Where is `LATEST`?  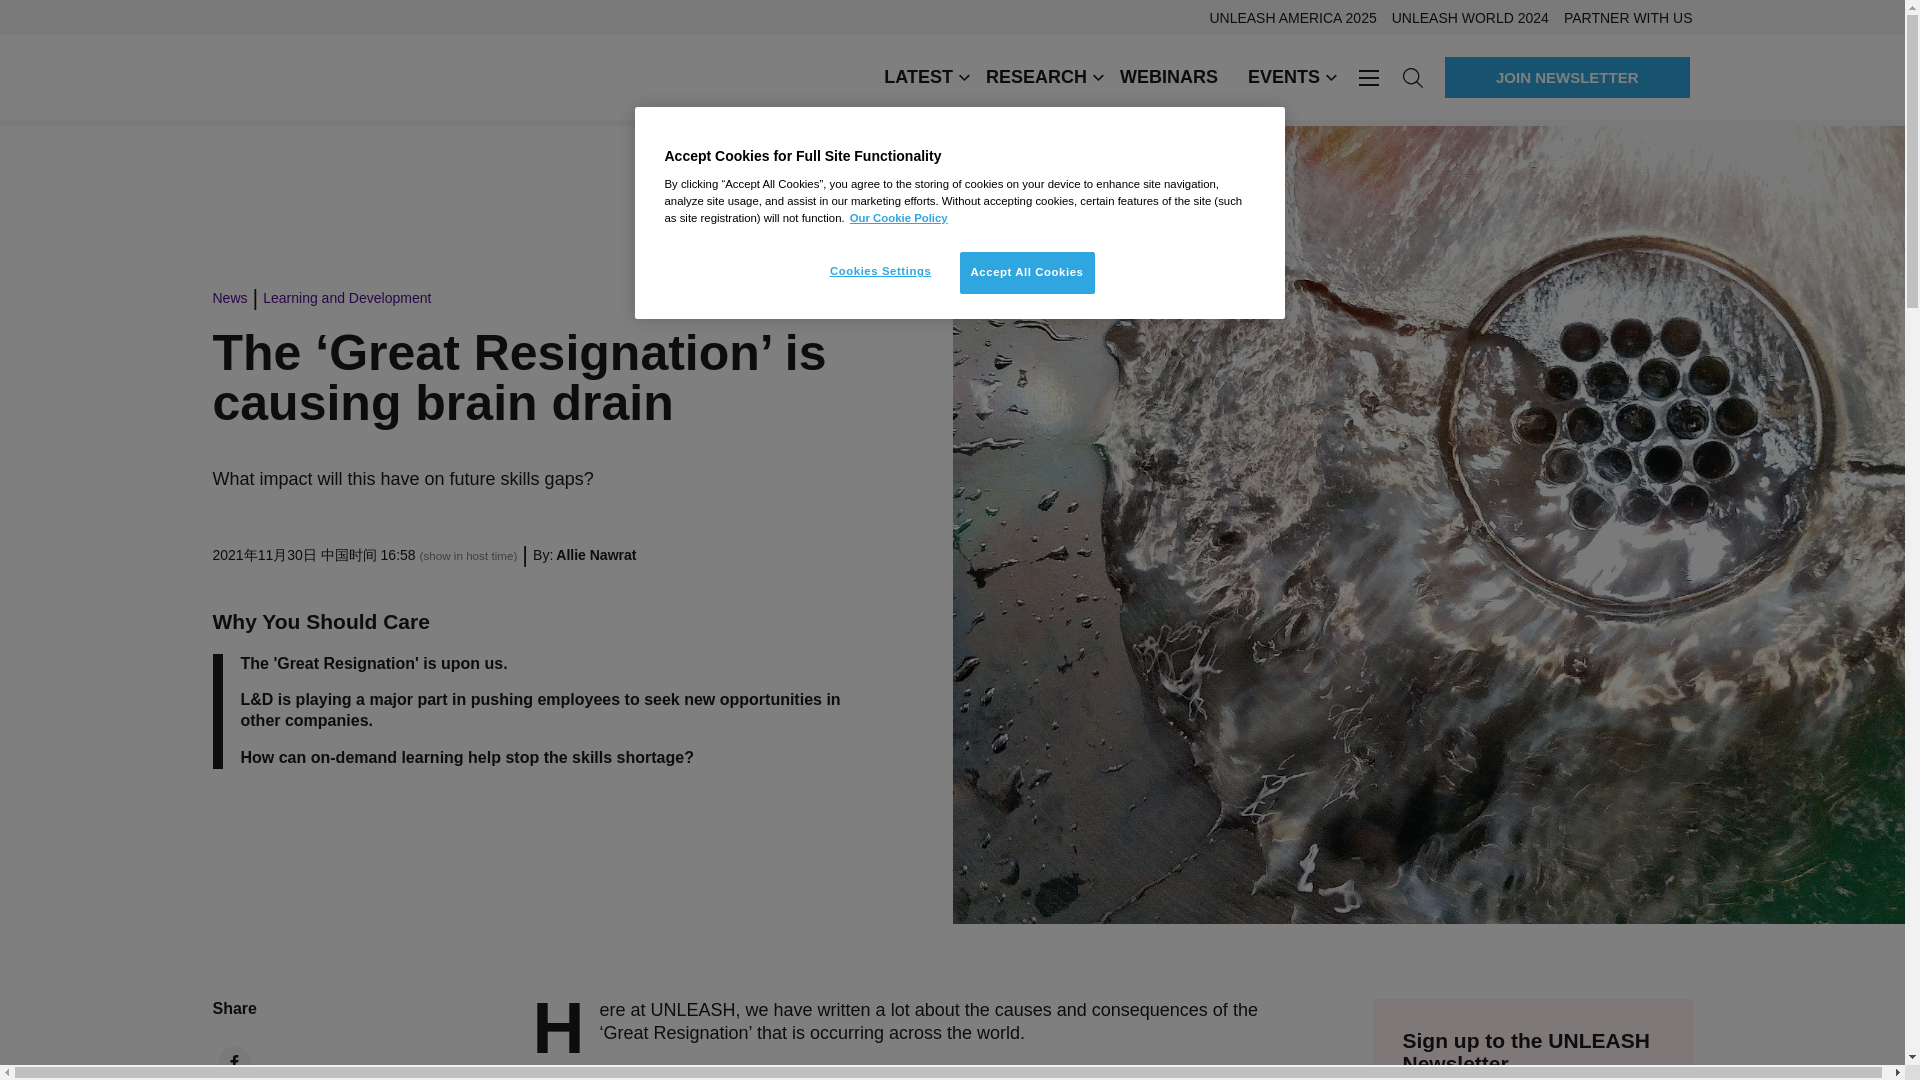
LATEST is located at coordinates (920, 76).